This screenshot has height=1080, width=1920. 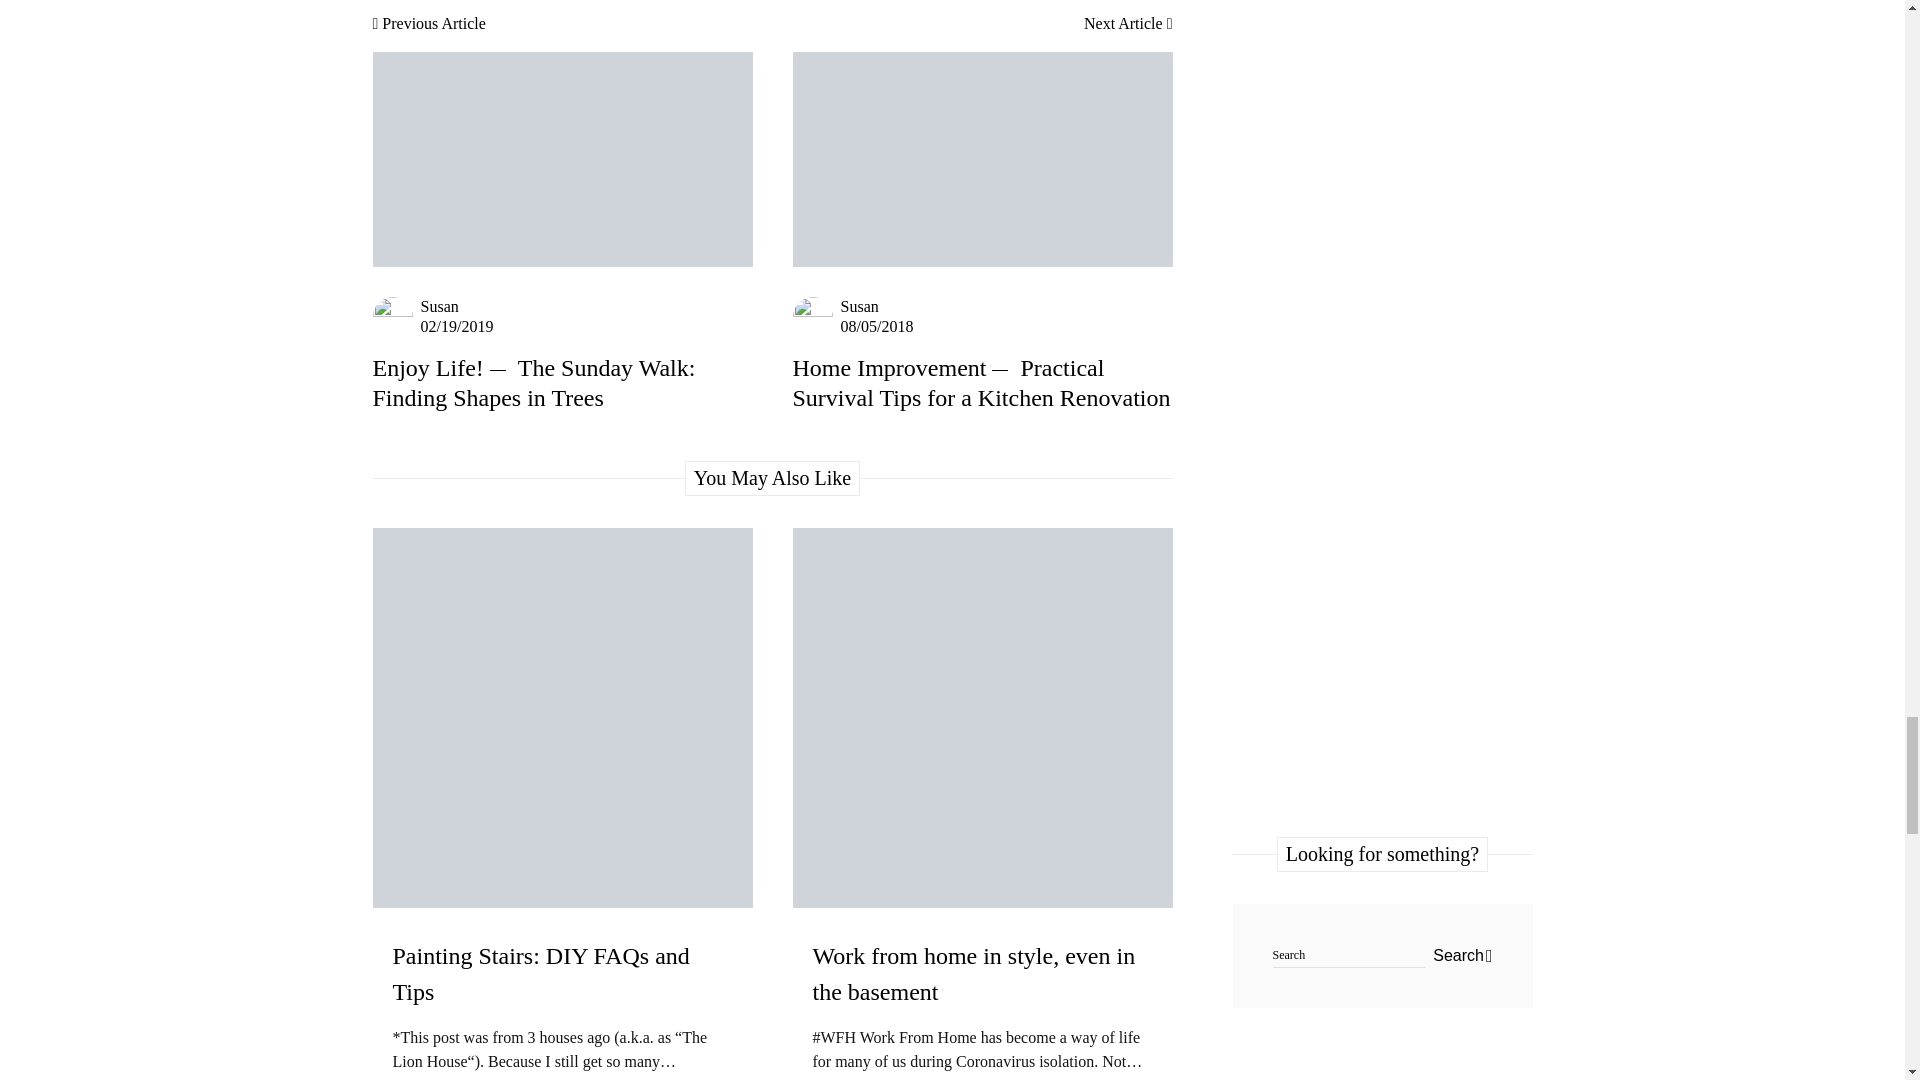 I want to click on Work from home in style, even in the basement, so click(x=982, y=992).